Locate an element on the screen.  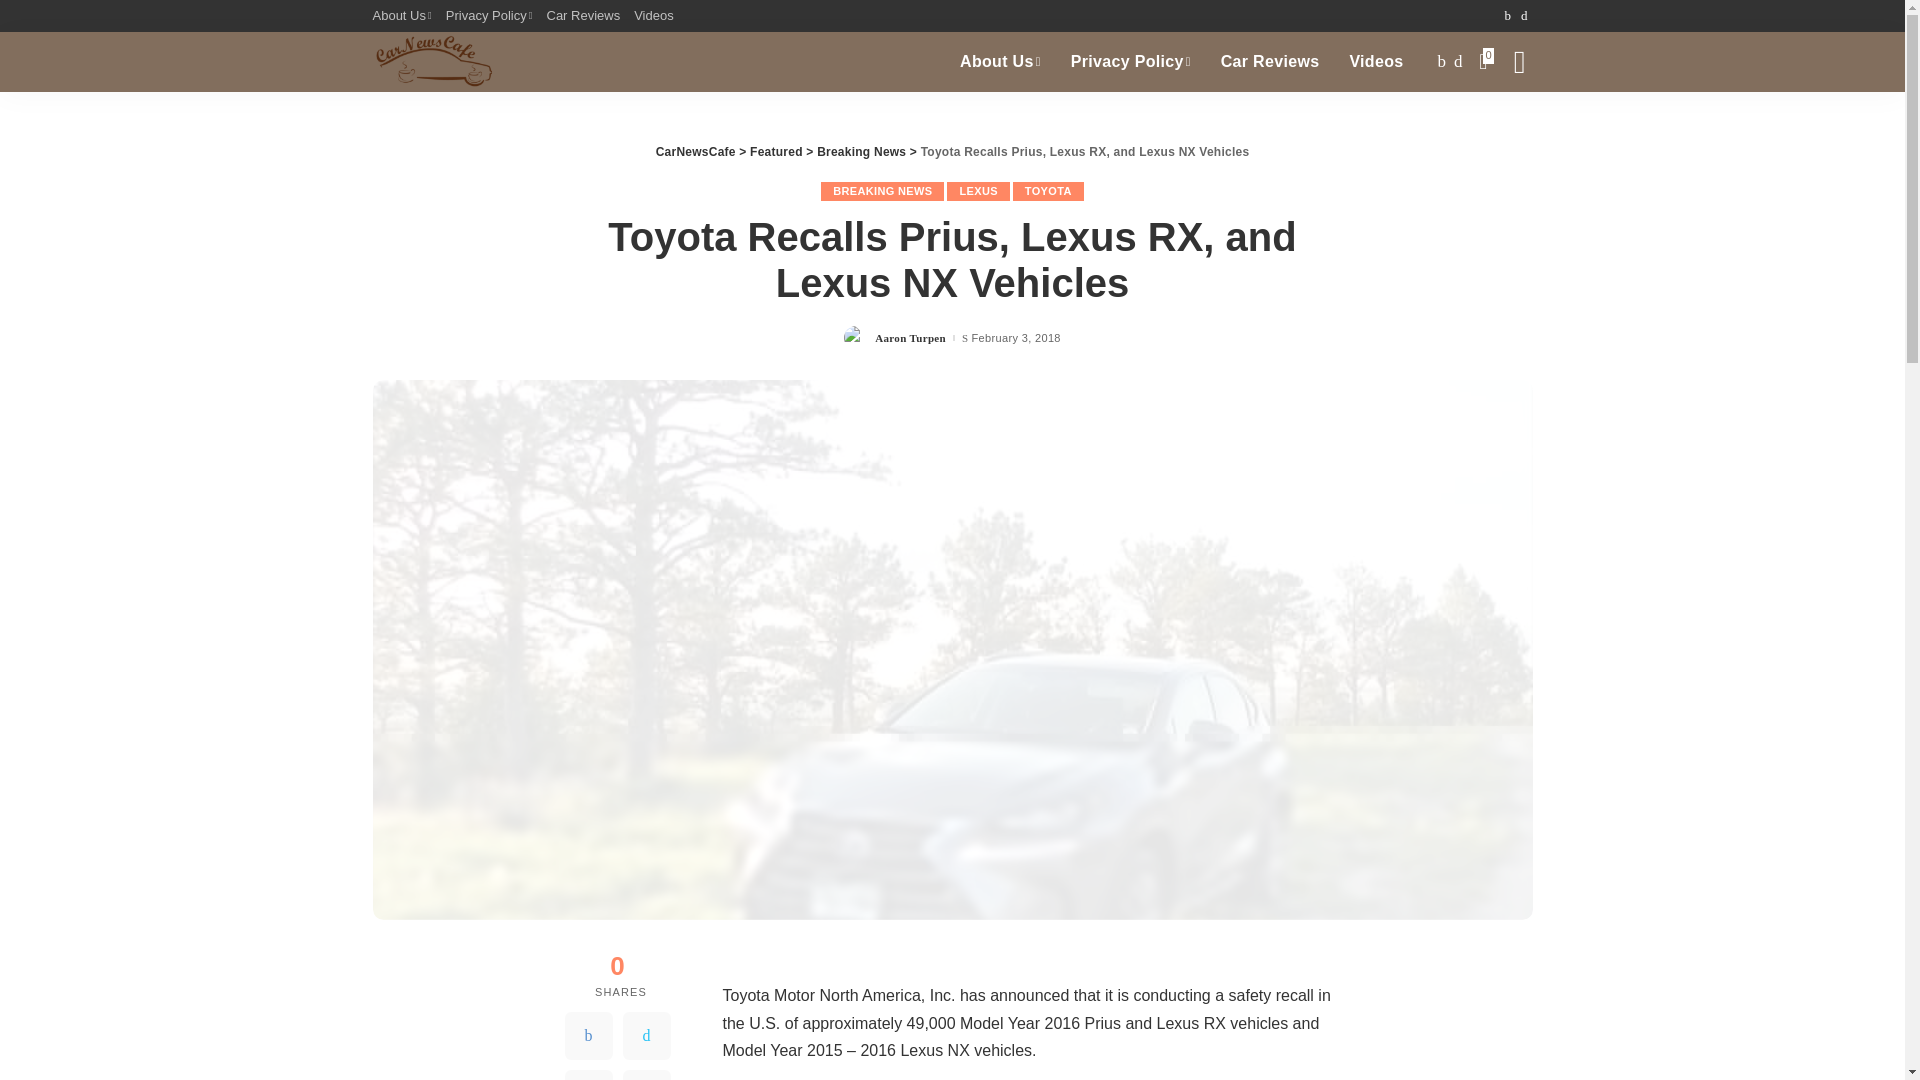
Go to the Featured Category archives. is located at coordinates (776, 151).